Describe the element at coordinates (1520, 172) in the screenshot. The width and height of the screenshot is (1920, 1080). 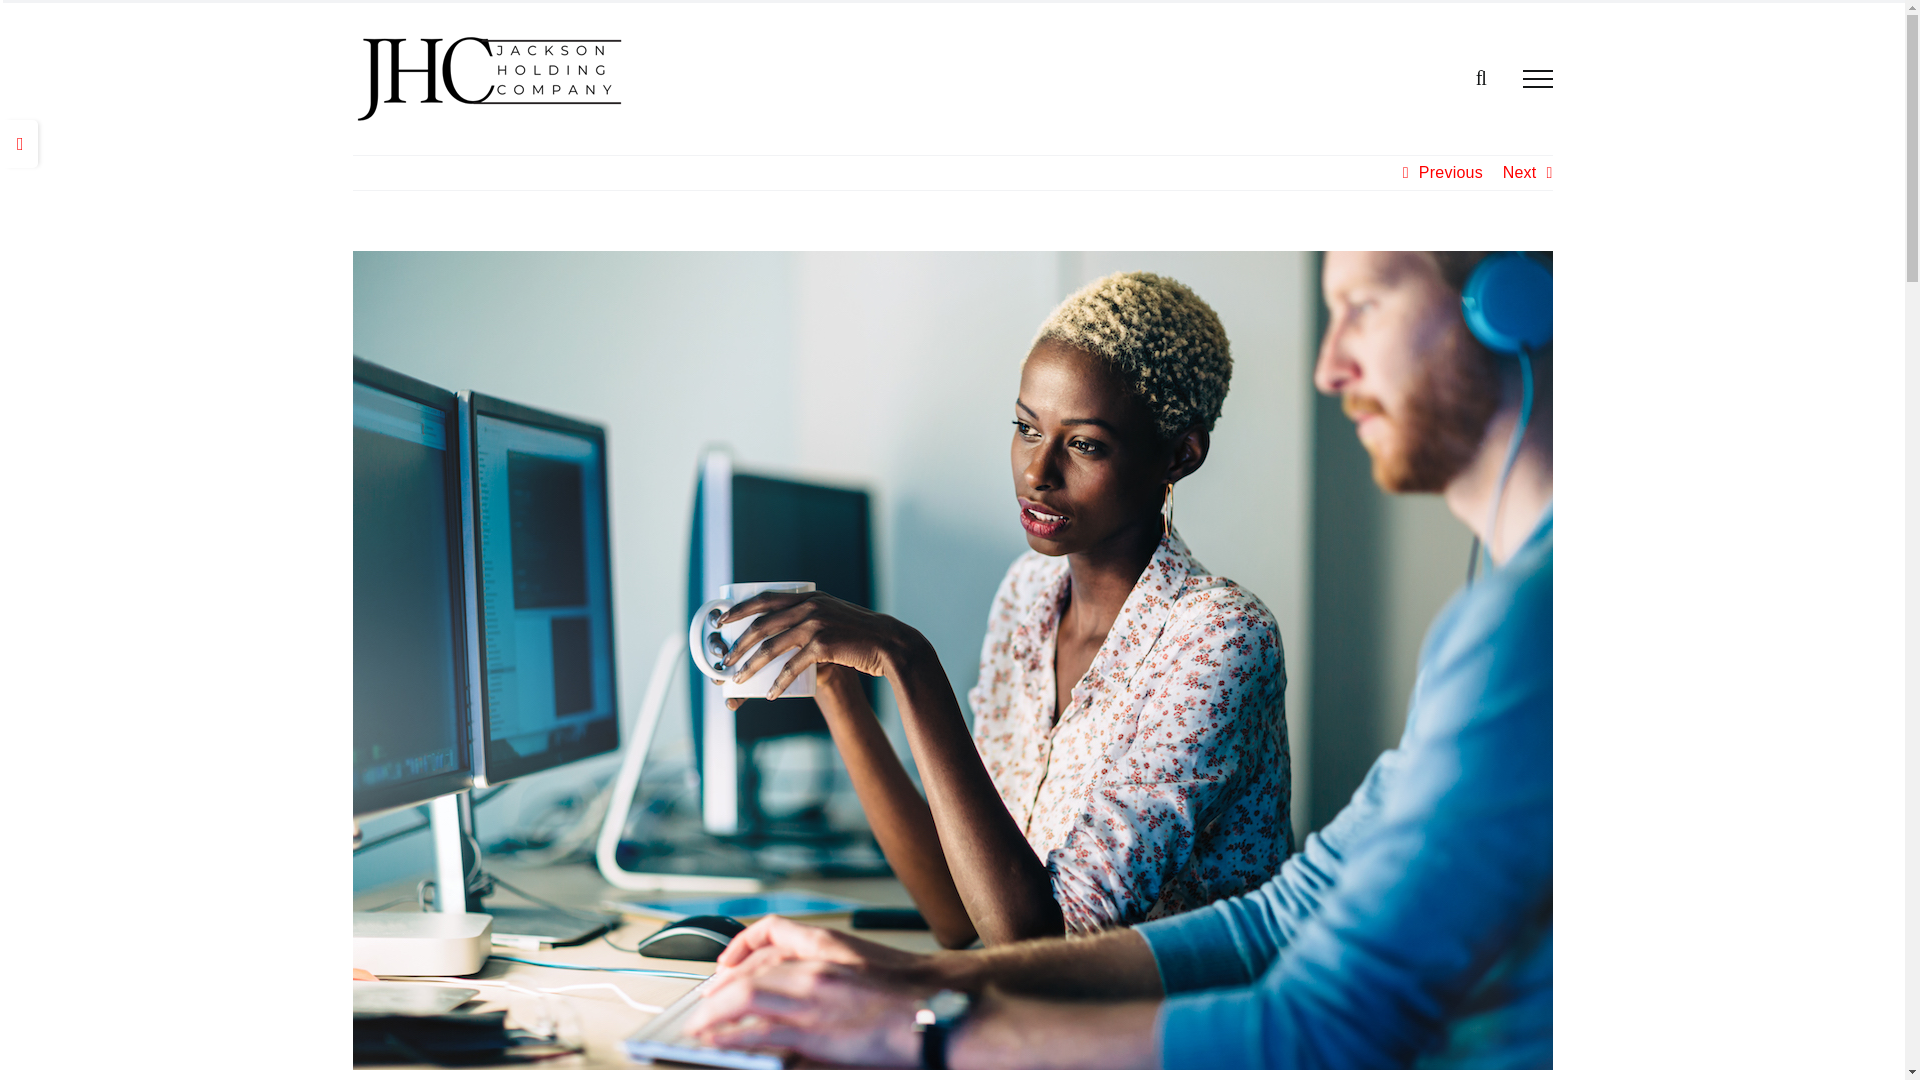
I see `Next` at that location.